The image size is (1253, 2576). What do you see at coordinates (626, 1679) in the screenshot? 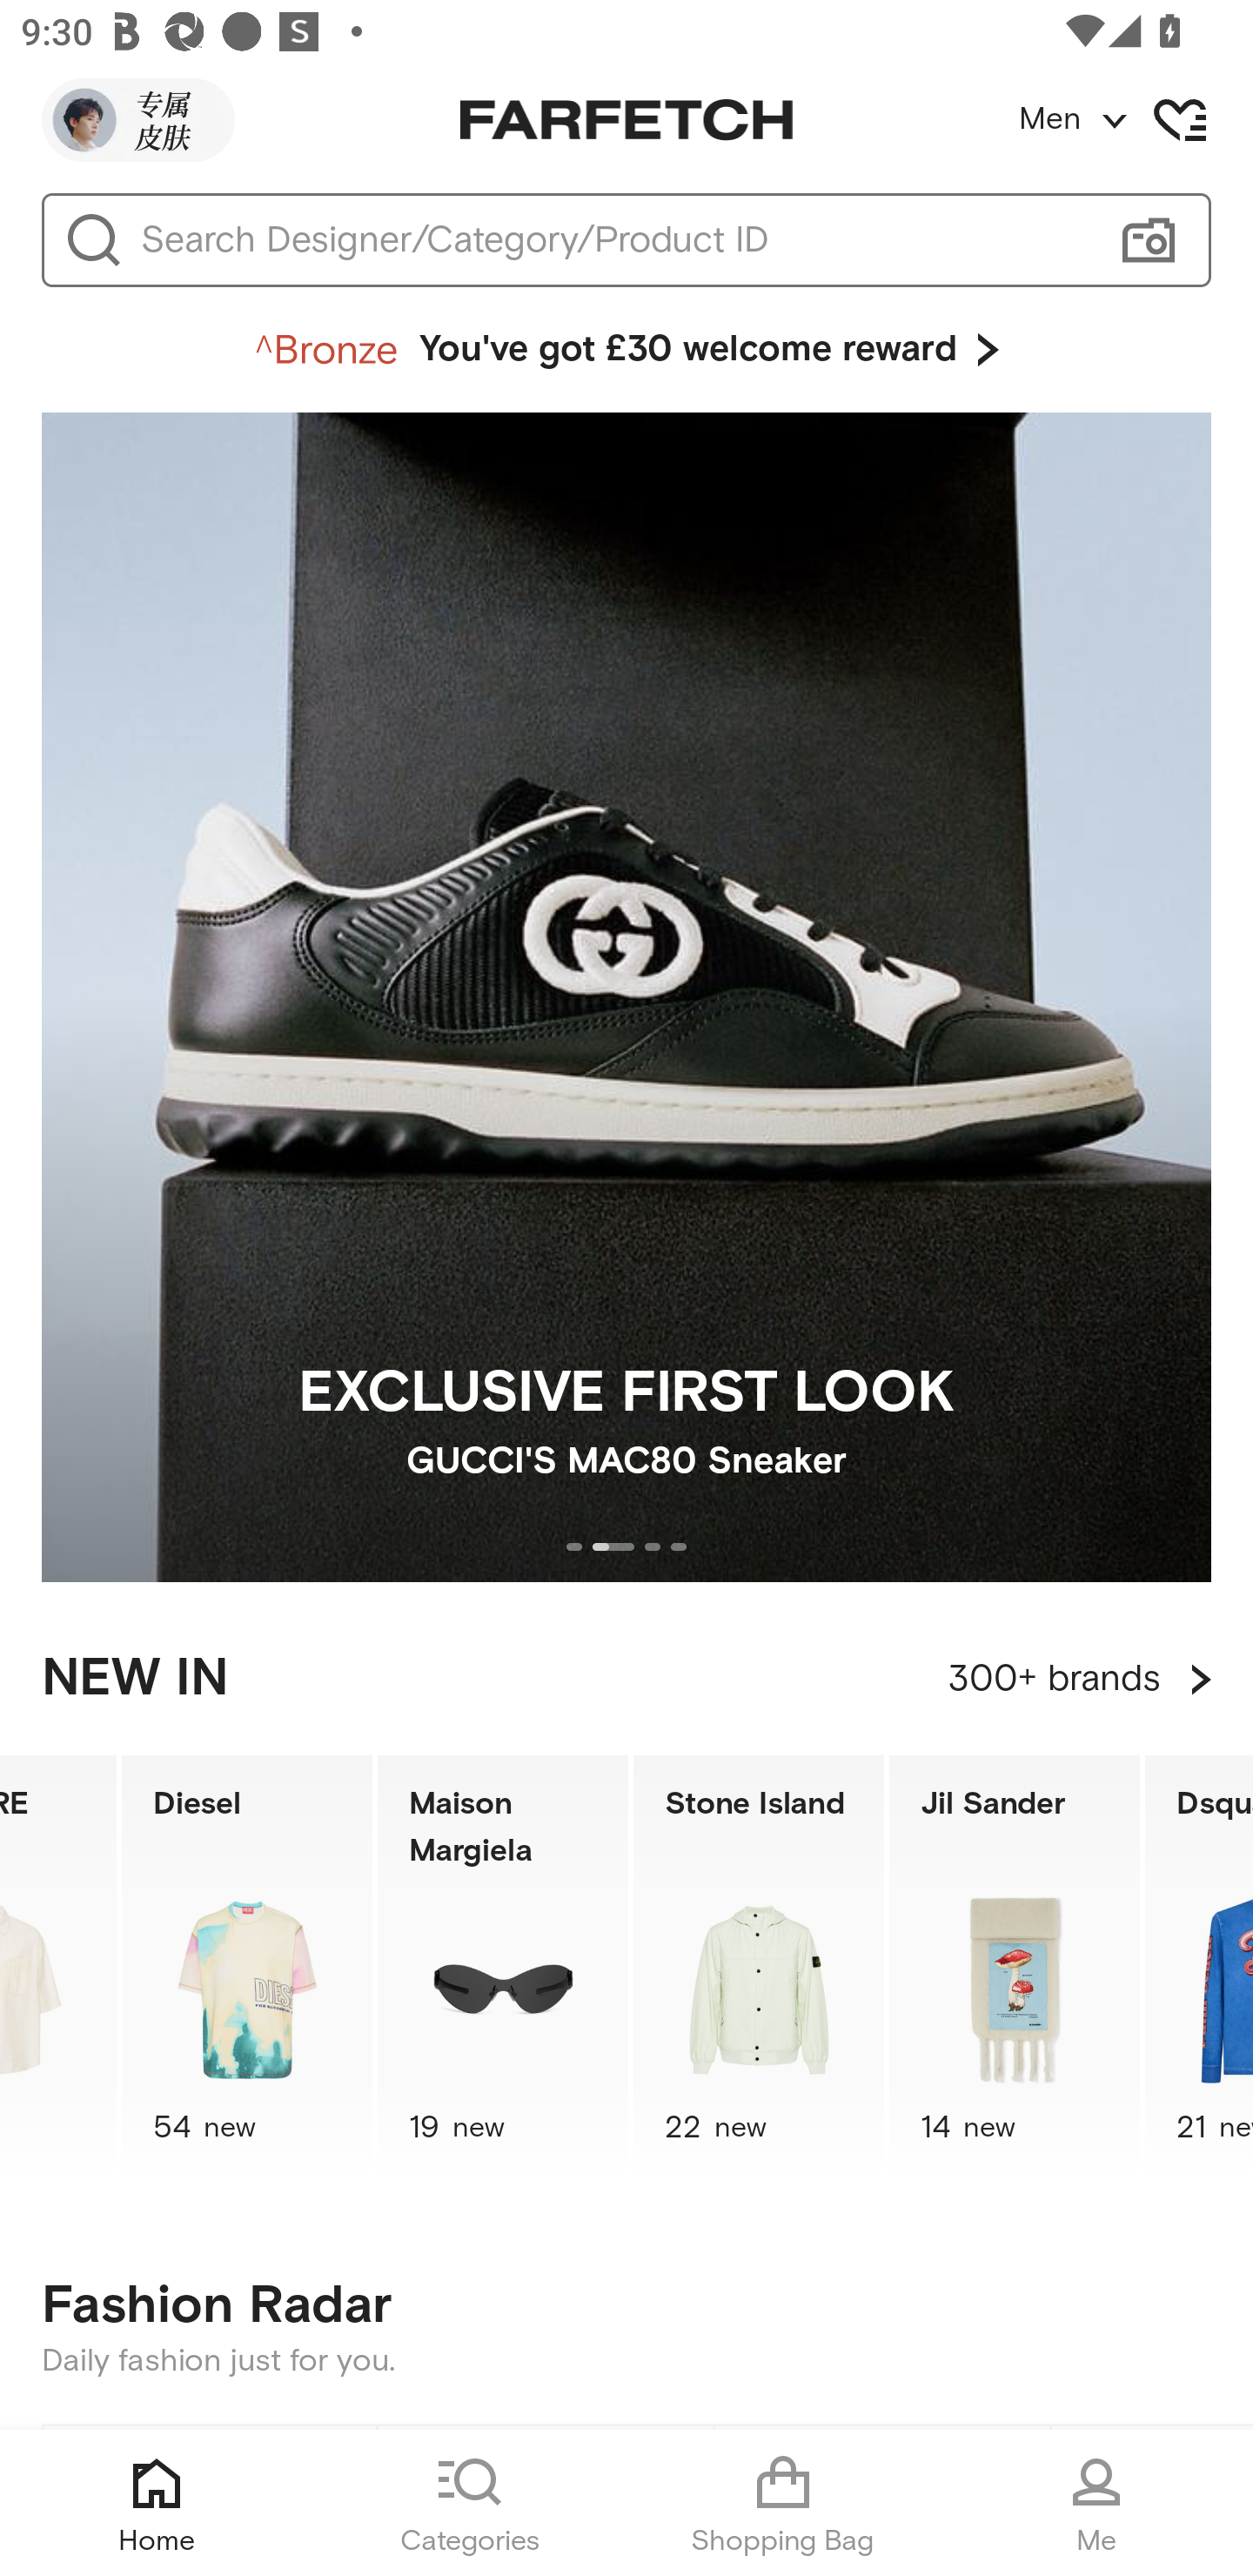
I see `NEW IN 300+ brands` at bounding box center [626, 1679].